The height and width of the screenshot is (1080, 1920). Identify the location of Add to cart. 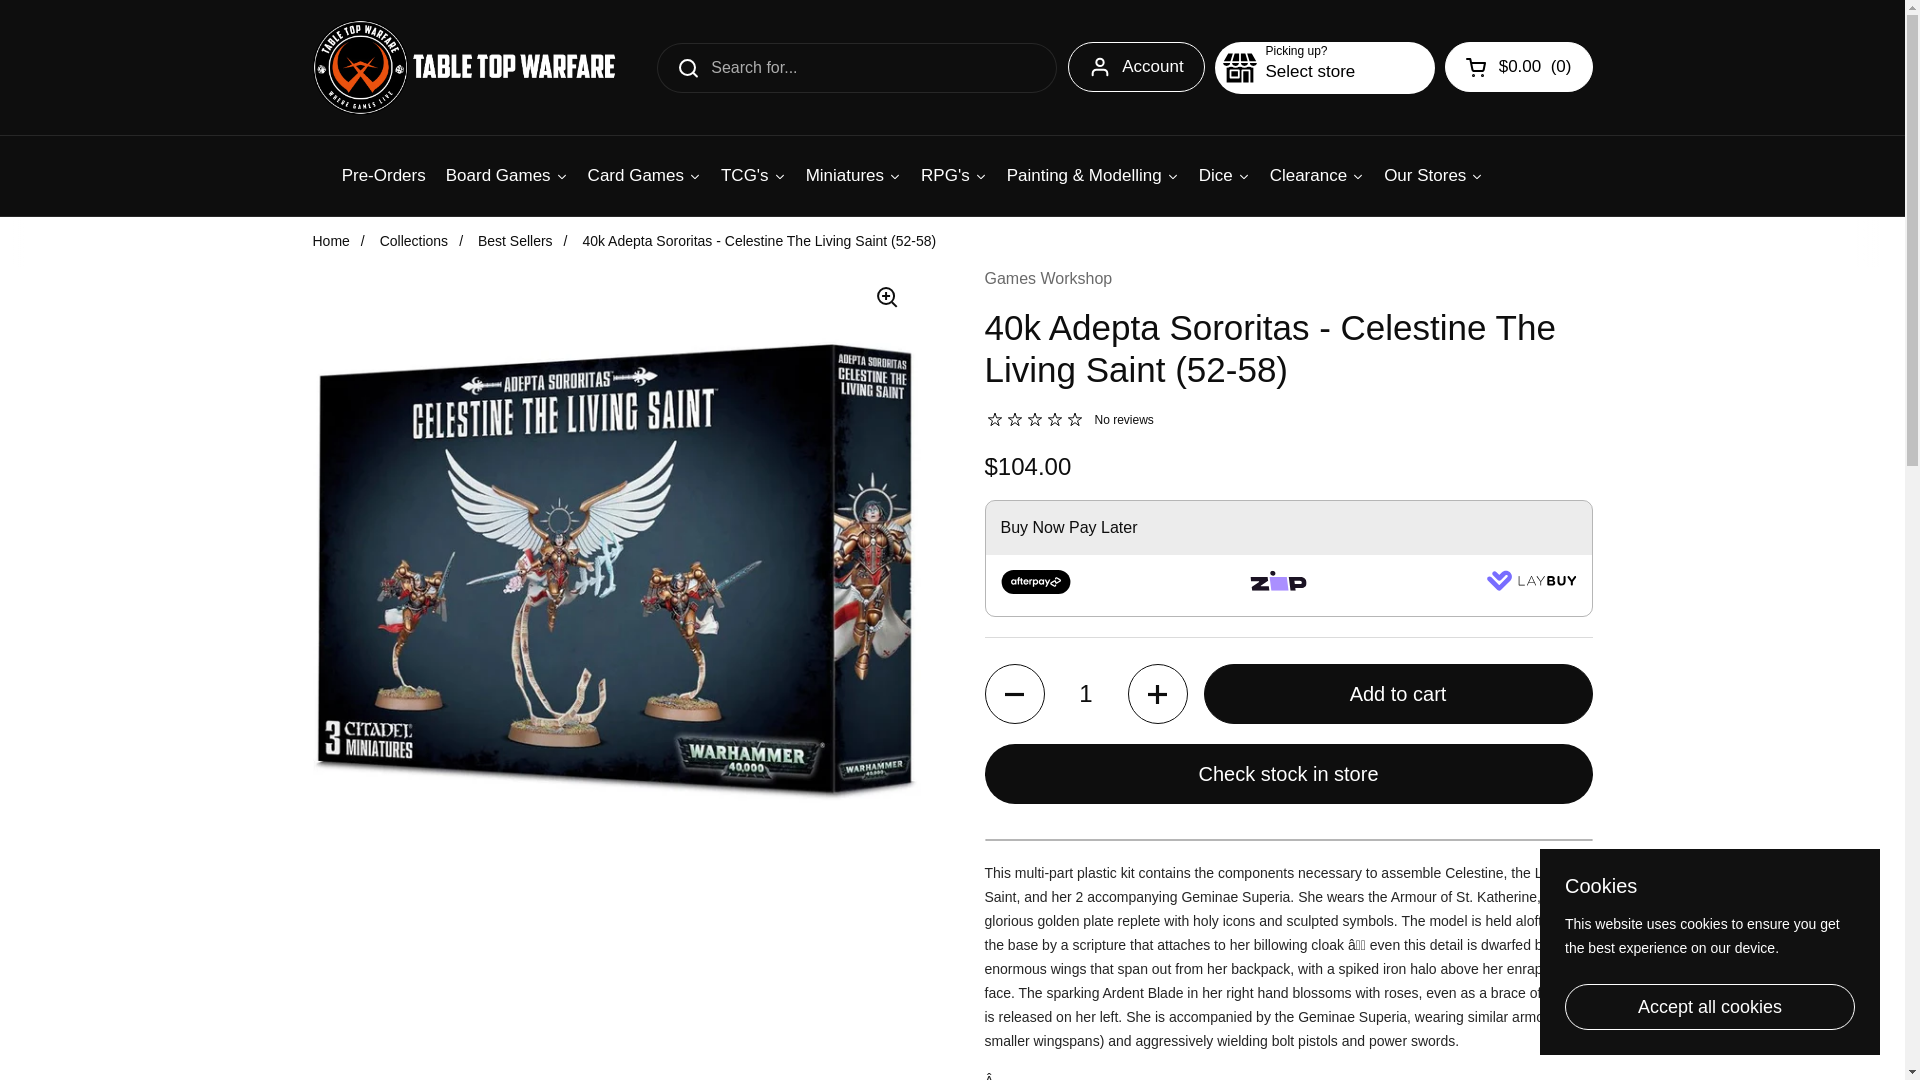
(1398, 694).